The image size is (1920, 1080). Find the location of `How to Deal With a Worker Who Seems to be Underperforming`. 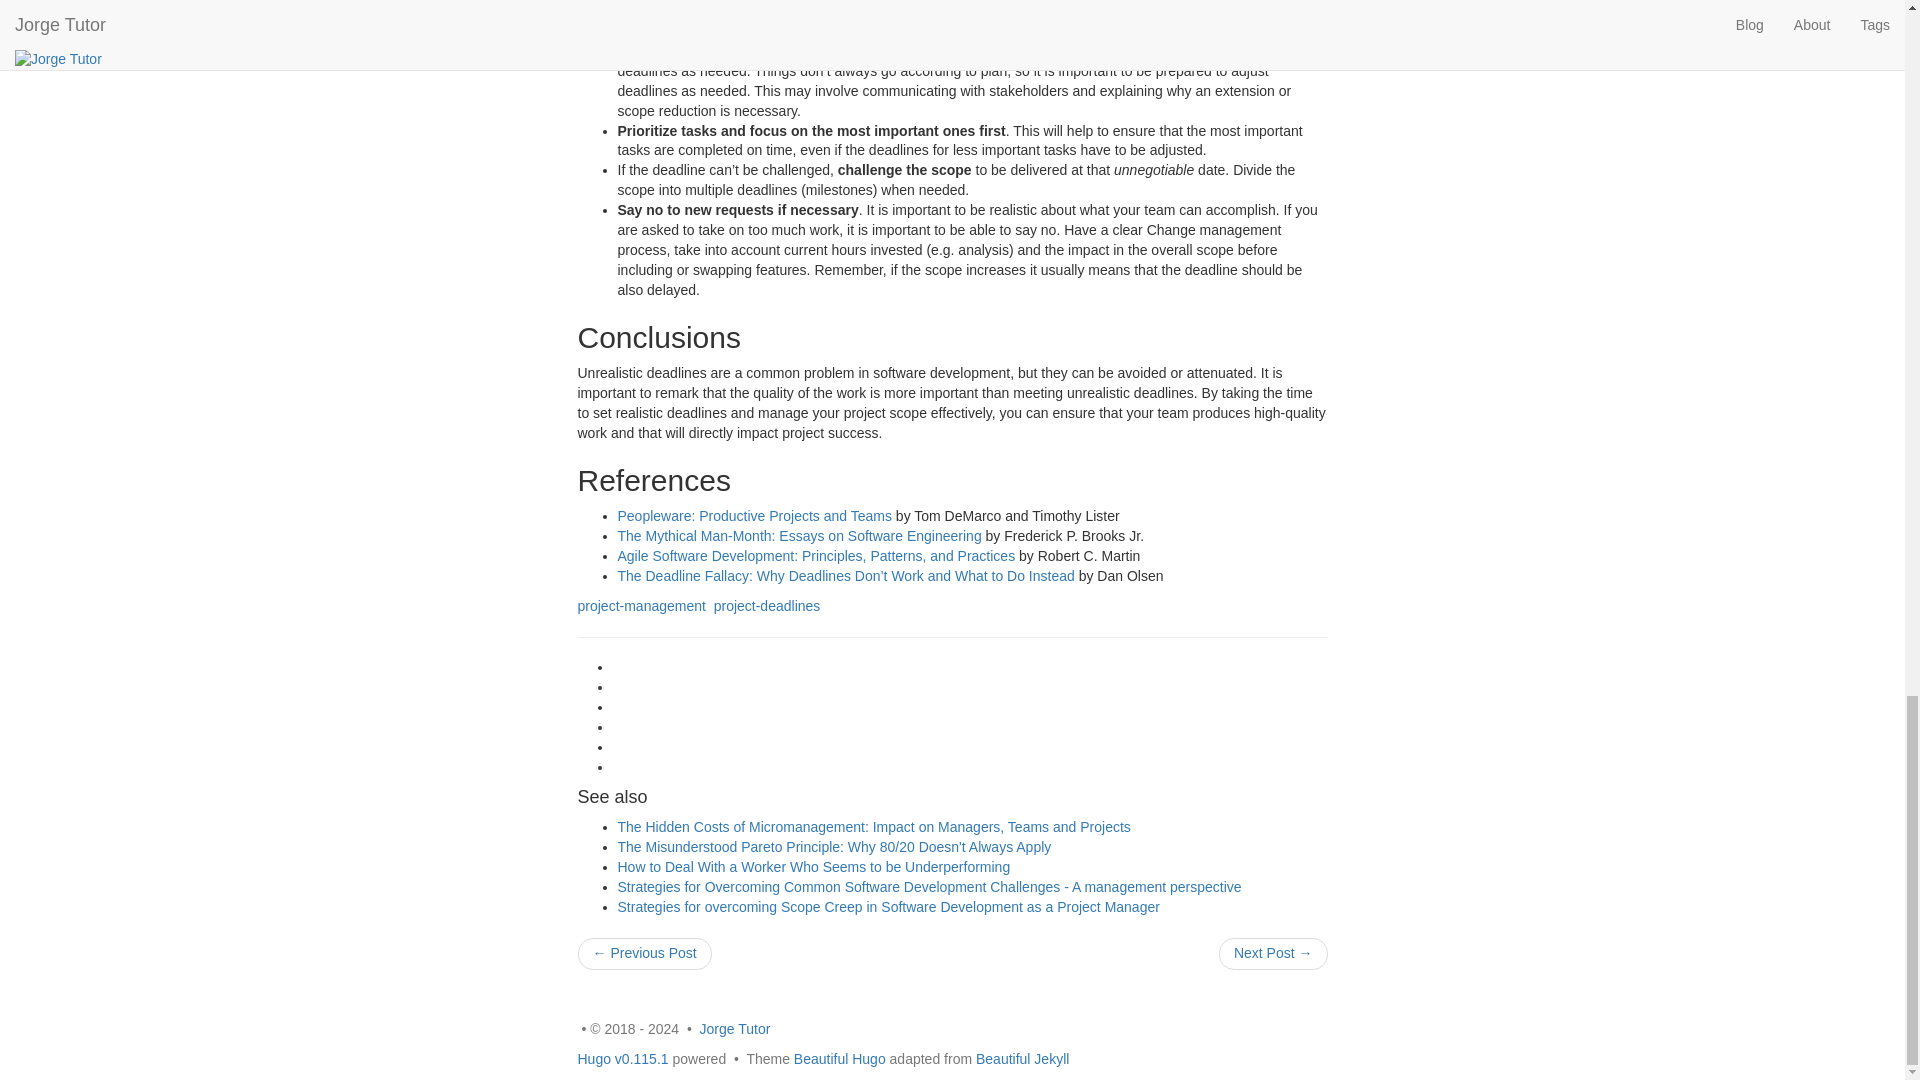

How to Deal With a Worker Who Seems to be Underperforming is located at coordinates (814, 866).